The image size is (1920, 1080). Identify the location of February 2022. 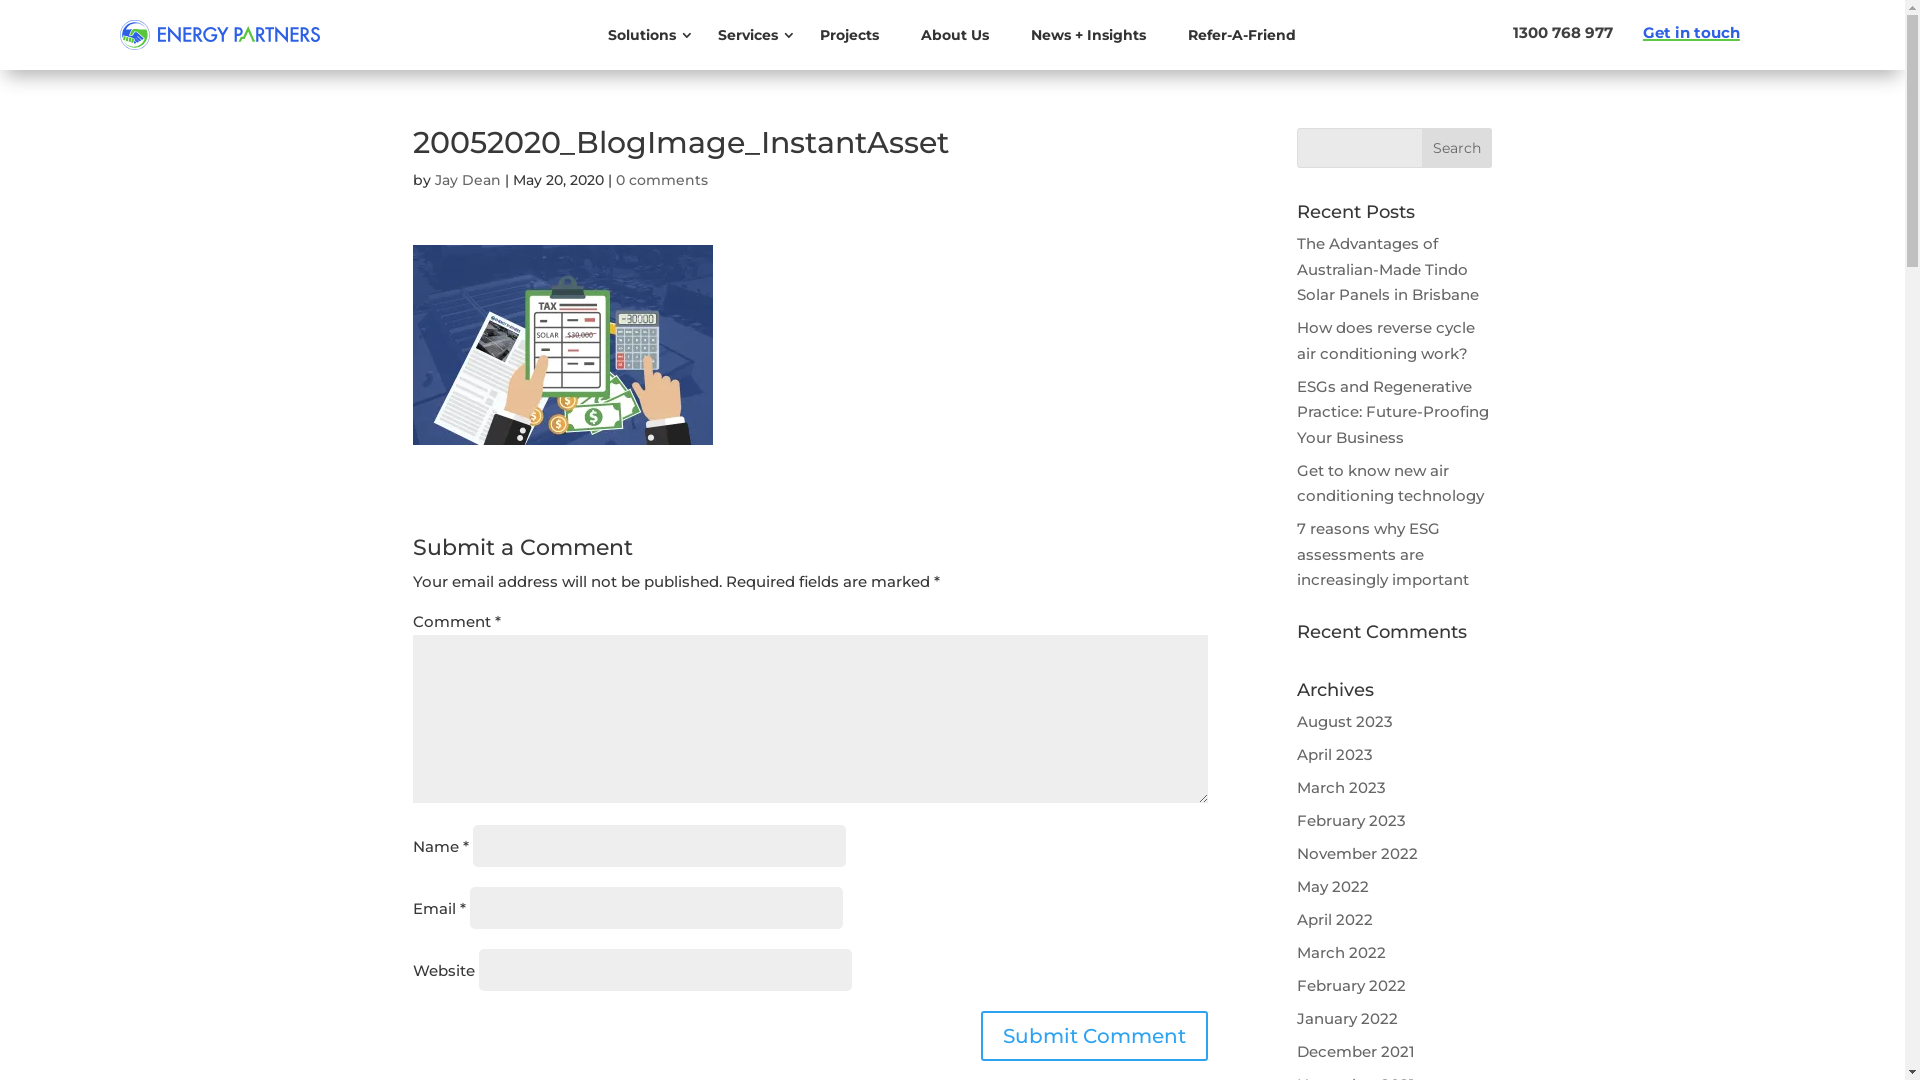
(1352, 986).